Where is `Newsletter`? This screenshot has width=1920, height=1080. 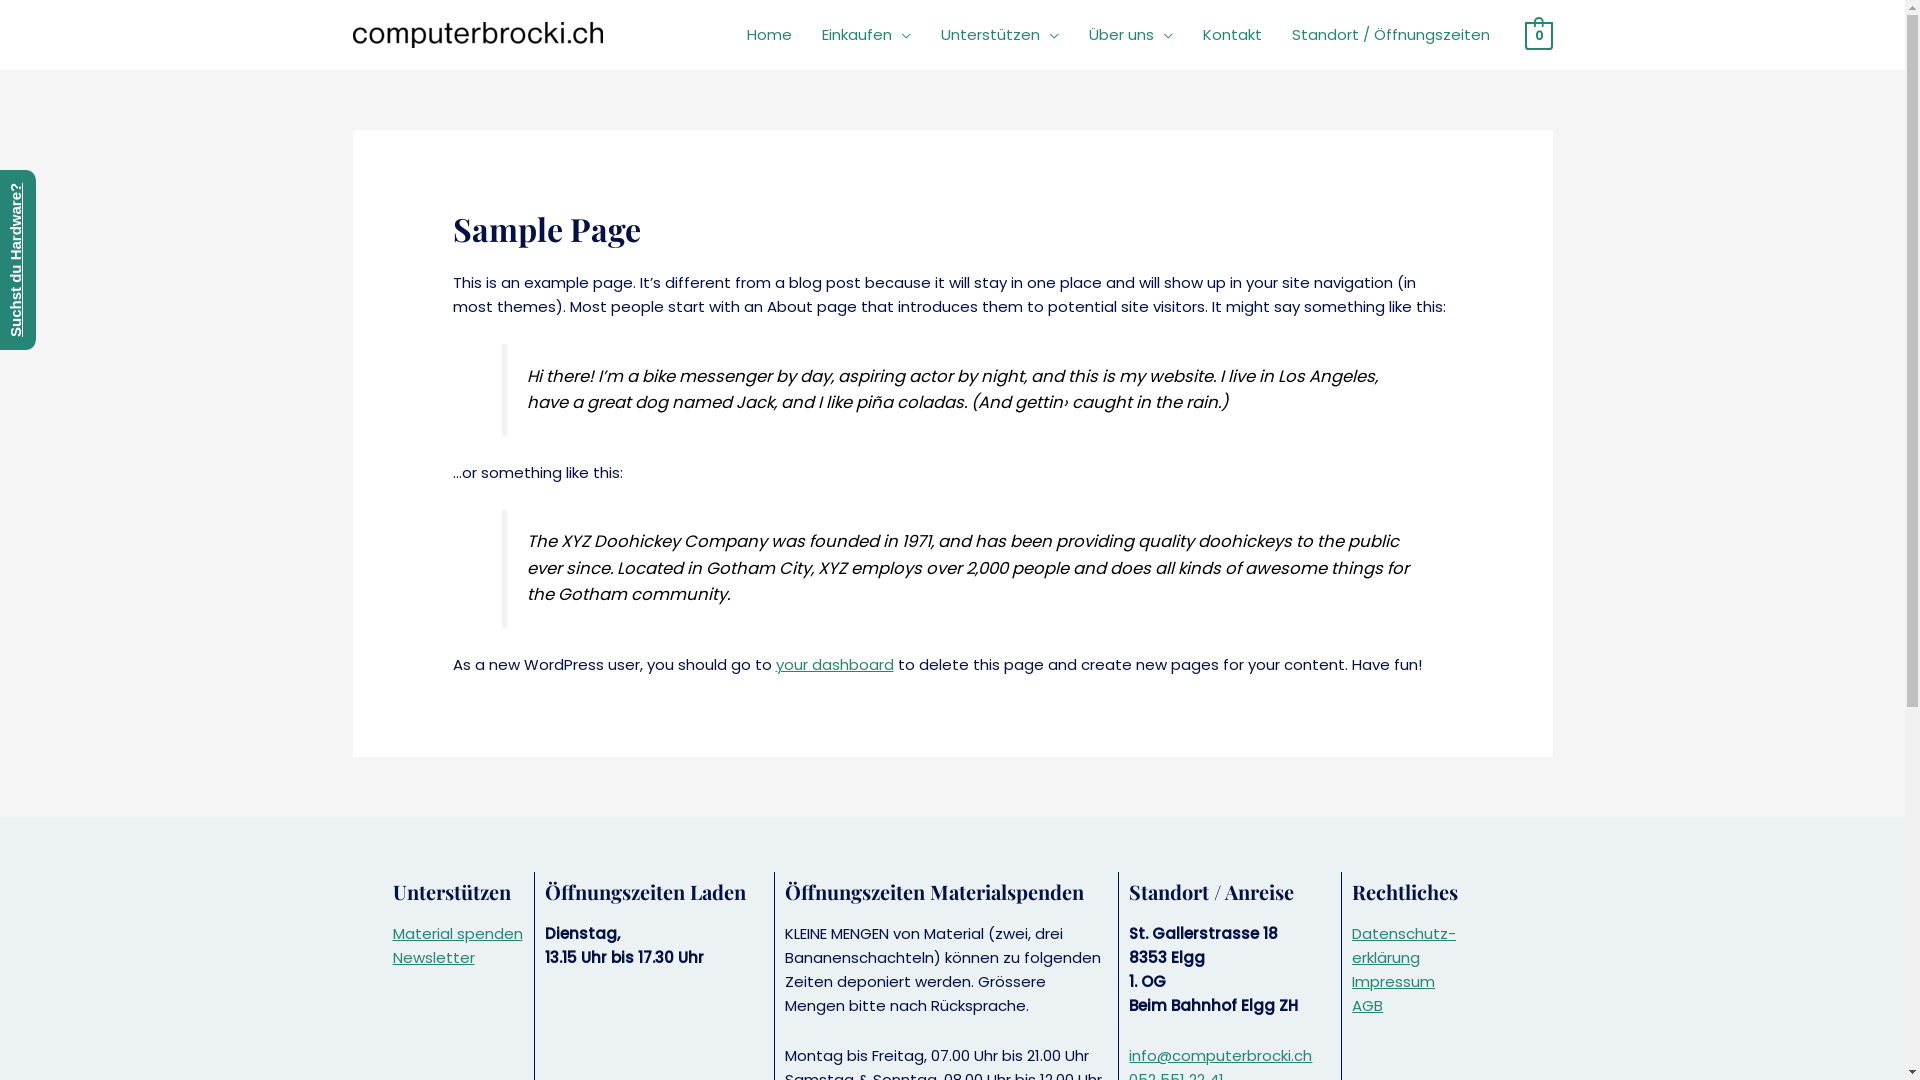
Newsletter is located at coordinates (433, 958).